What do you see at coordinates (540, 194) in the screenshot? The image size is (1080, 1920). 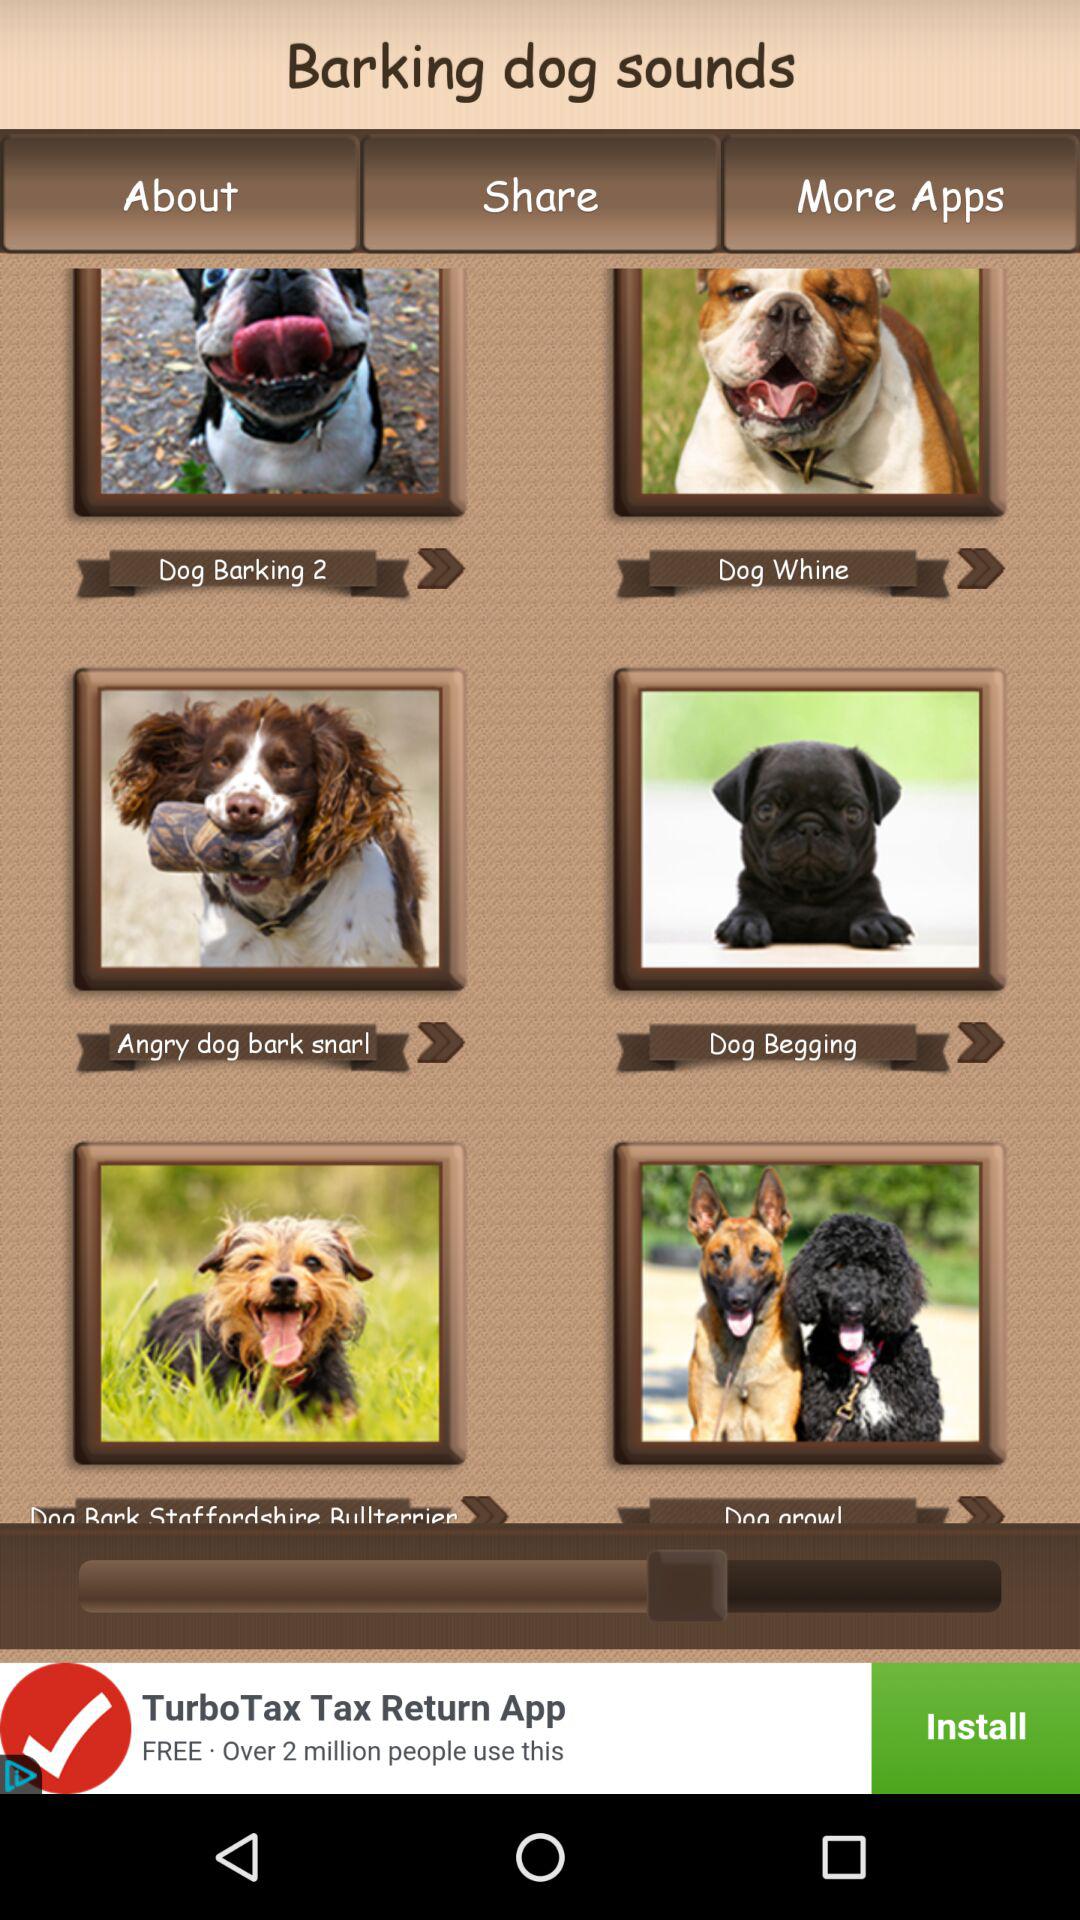 I see `open button to the right of the about` at bounding box center [540, 194].